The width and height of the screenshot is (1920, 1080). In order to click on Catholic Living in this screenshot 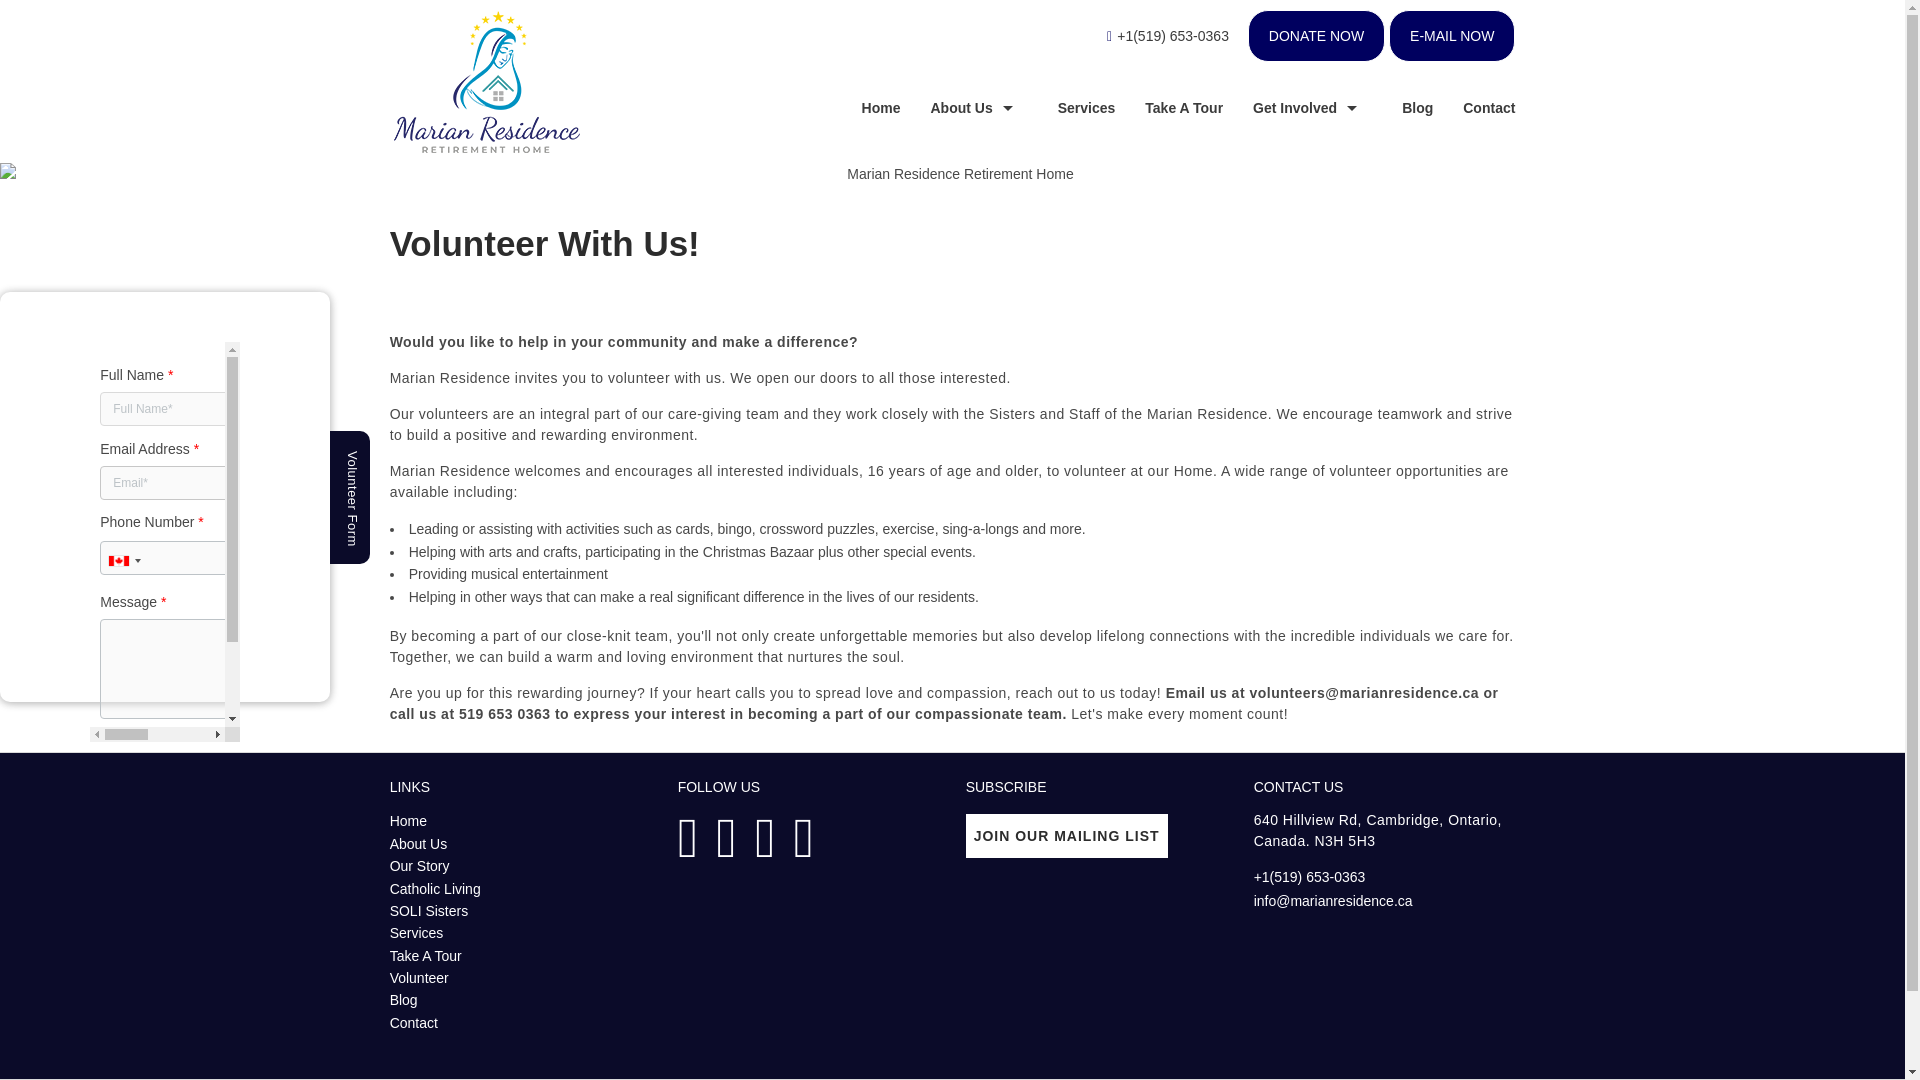, I will do `click(435, 889)`.